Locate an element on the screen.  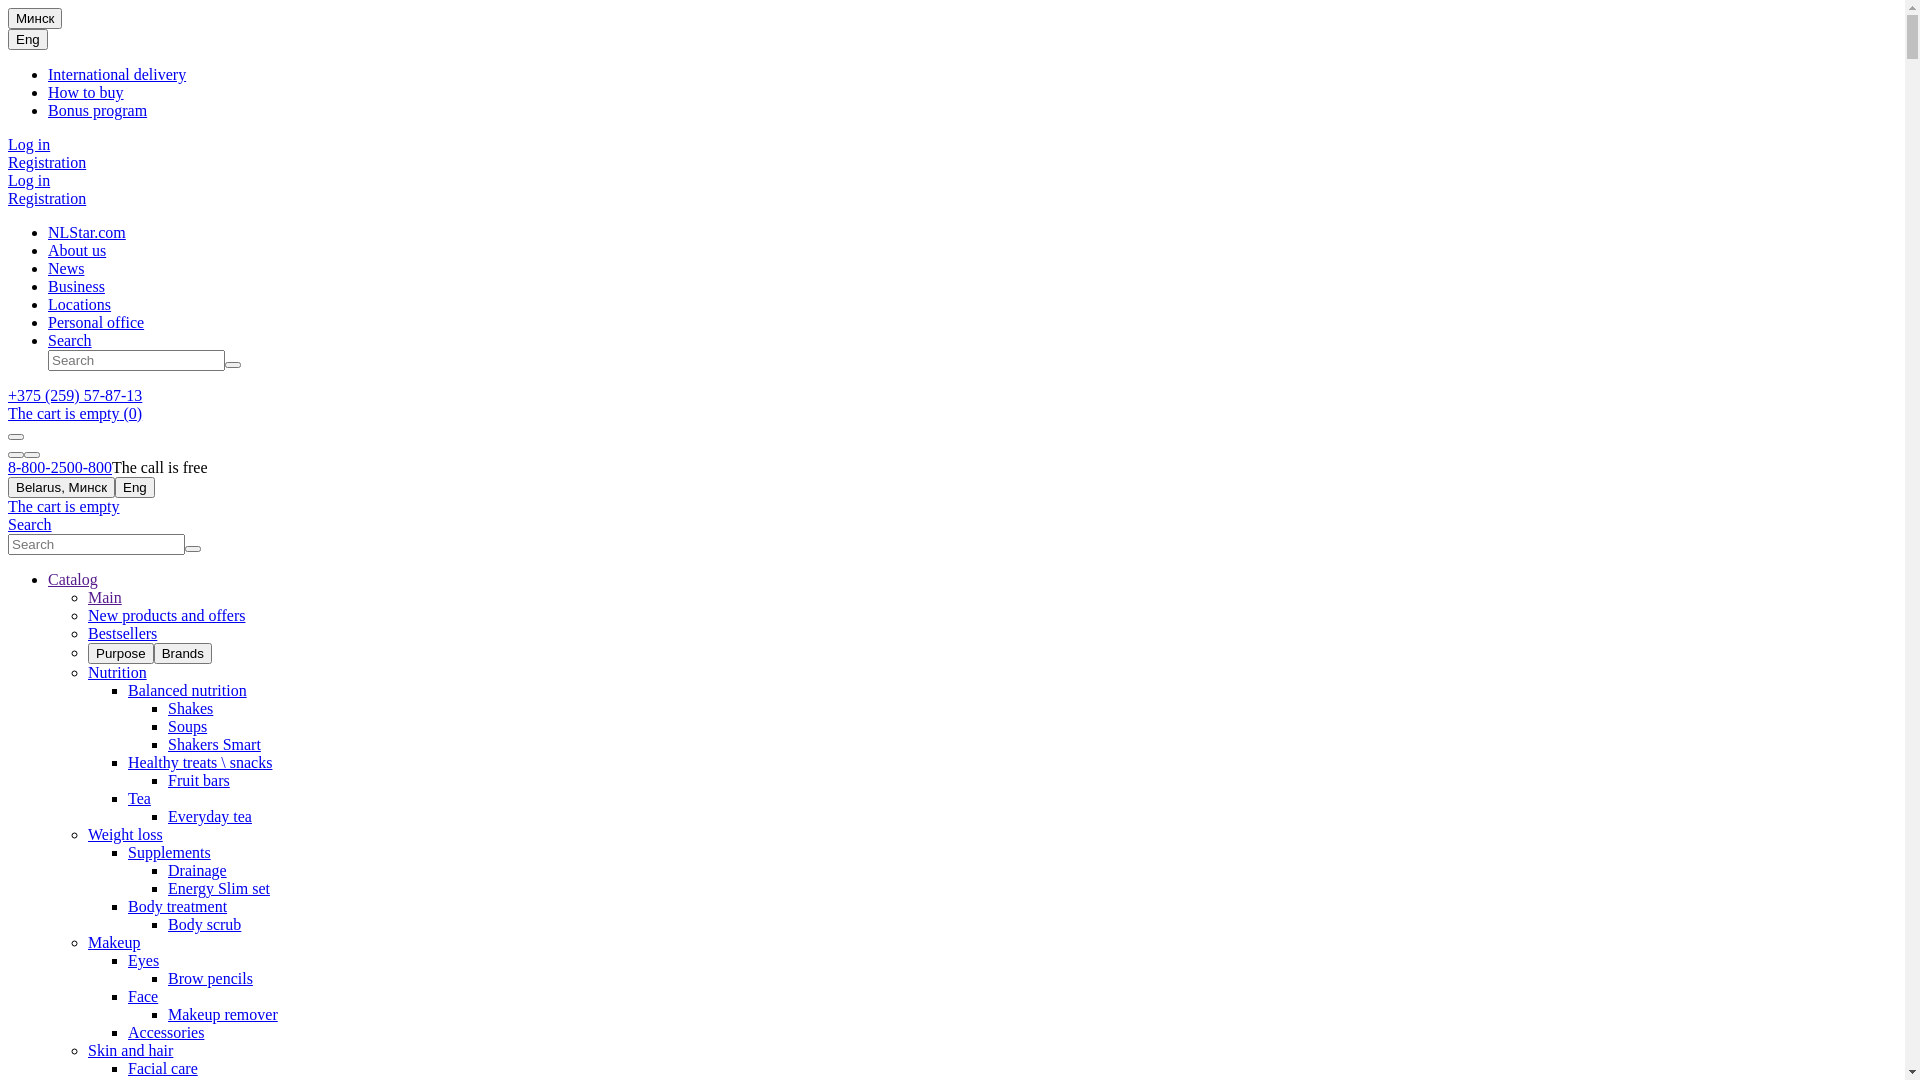
International delivery is located at coordinates (117, 74).